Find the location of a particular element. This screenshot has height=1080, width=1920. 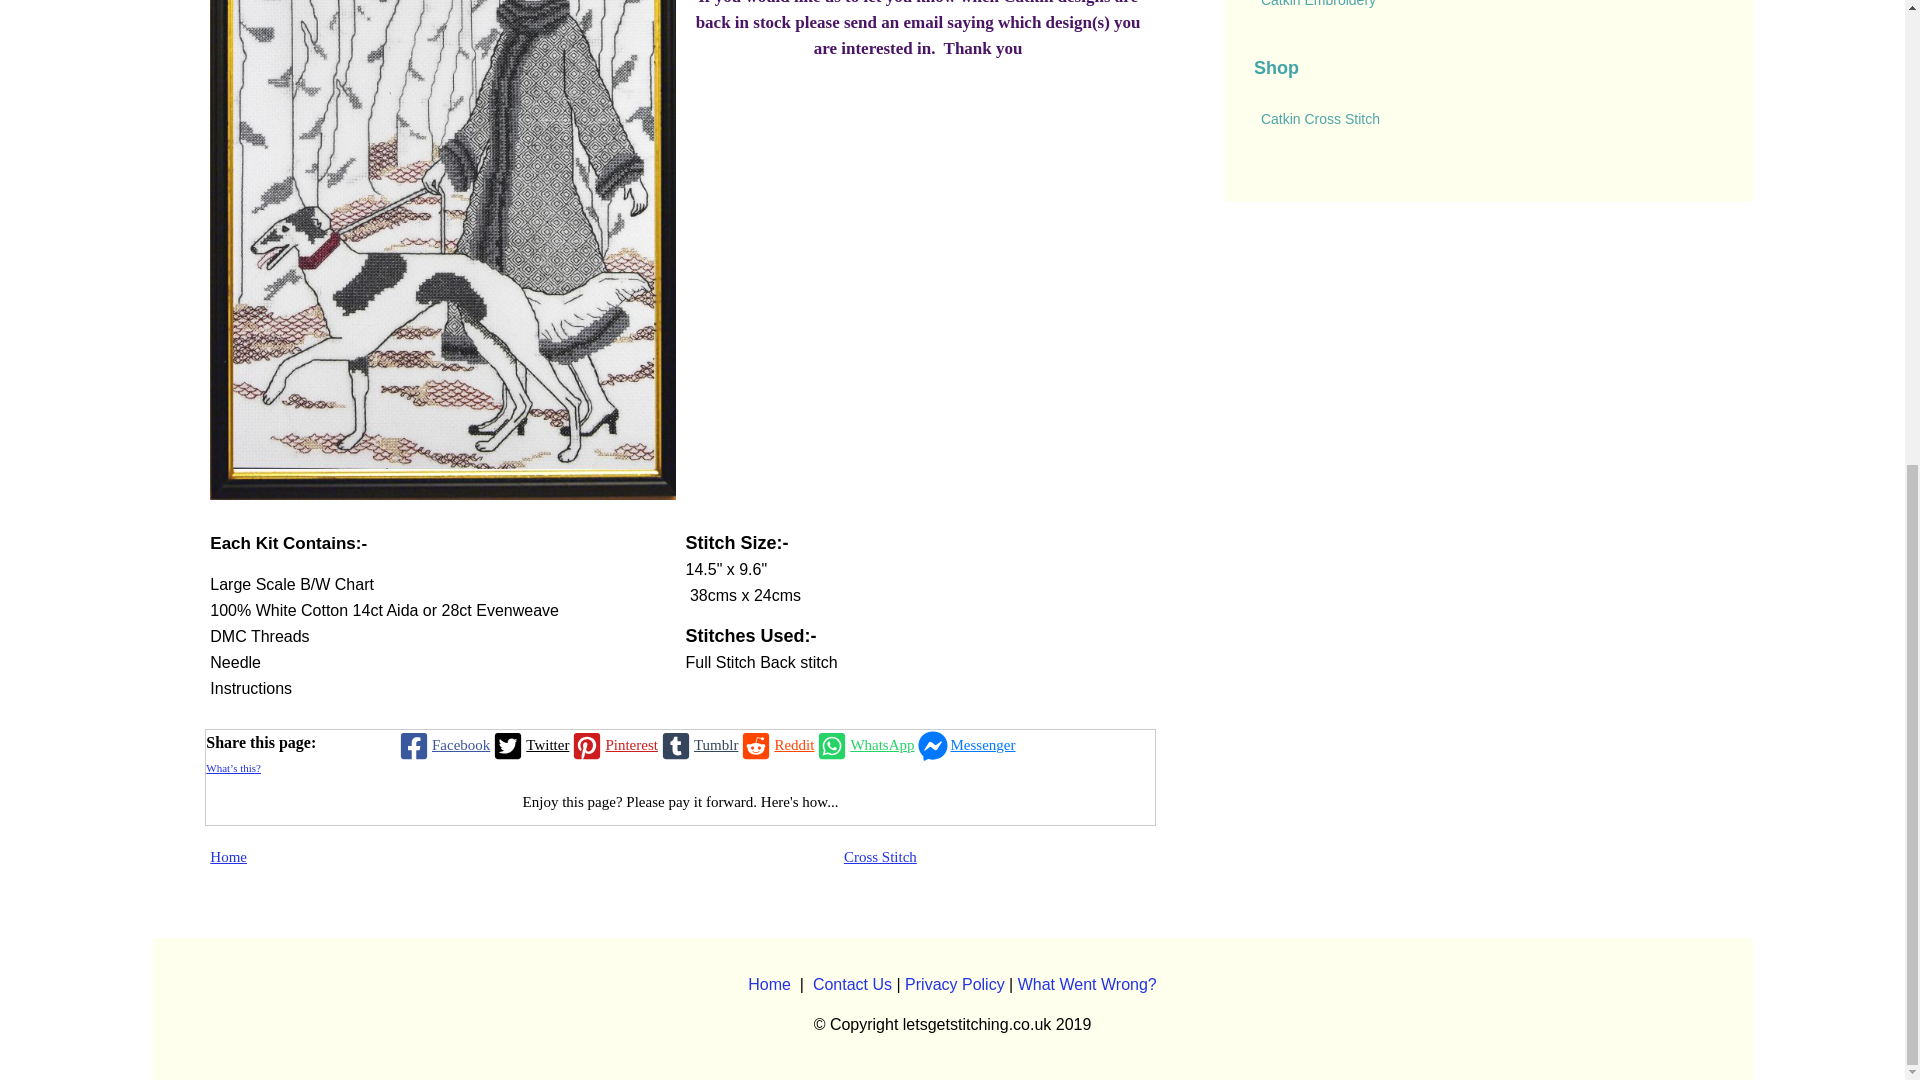

Catkin Embroidery is located at coordinates (1488, 10).